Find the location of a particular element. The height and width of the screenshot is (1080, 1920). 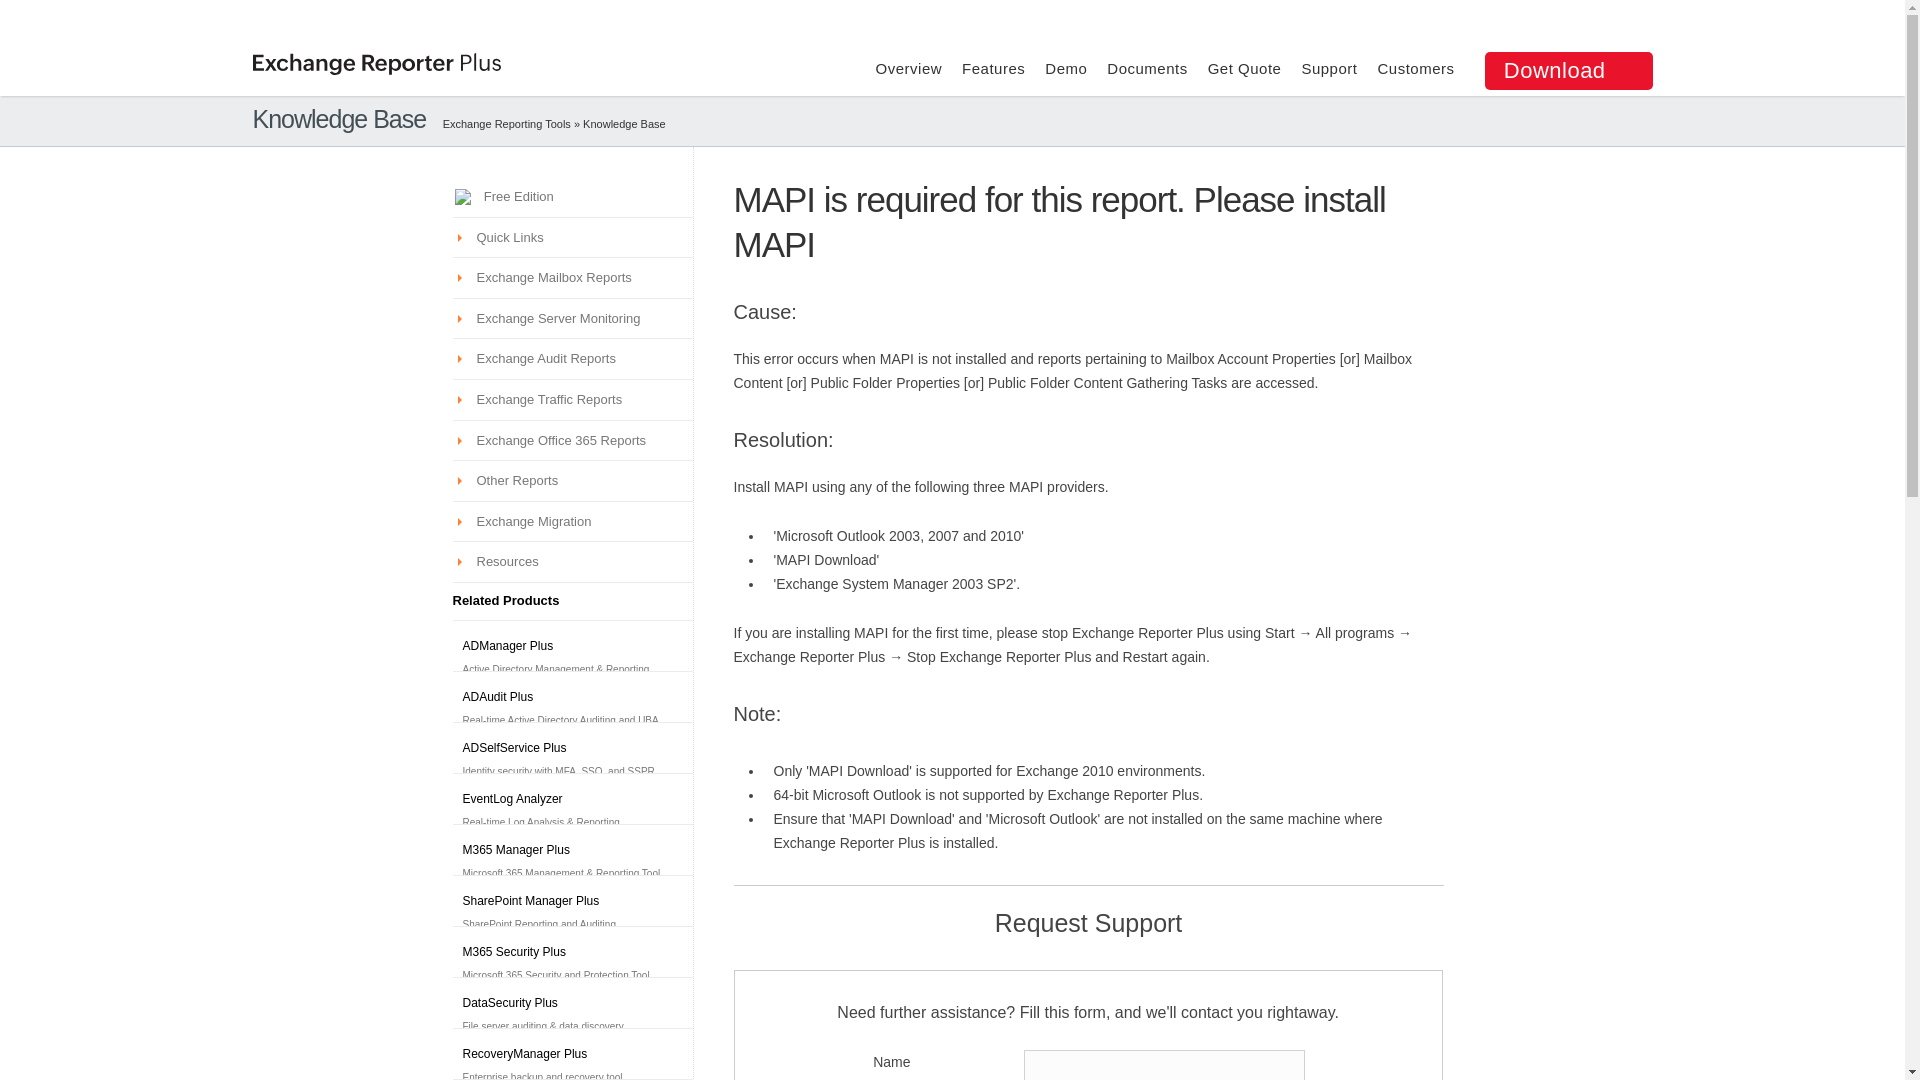

Overview is located at coordinates (908, 68).